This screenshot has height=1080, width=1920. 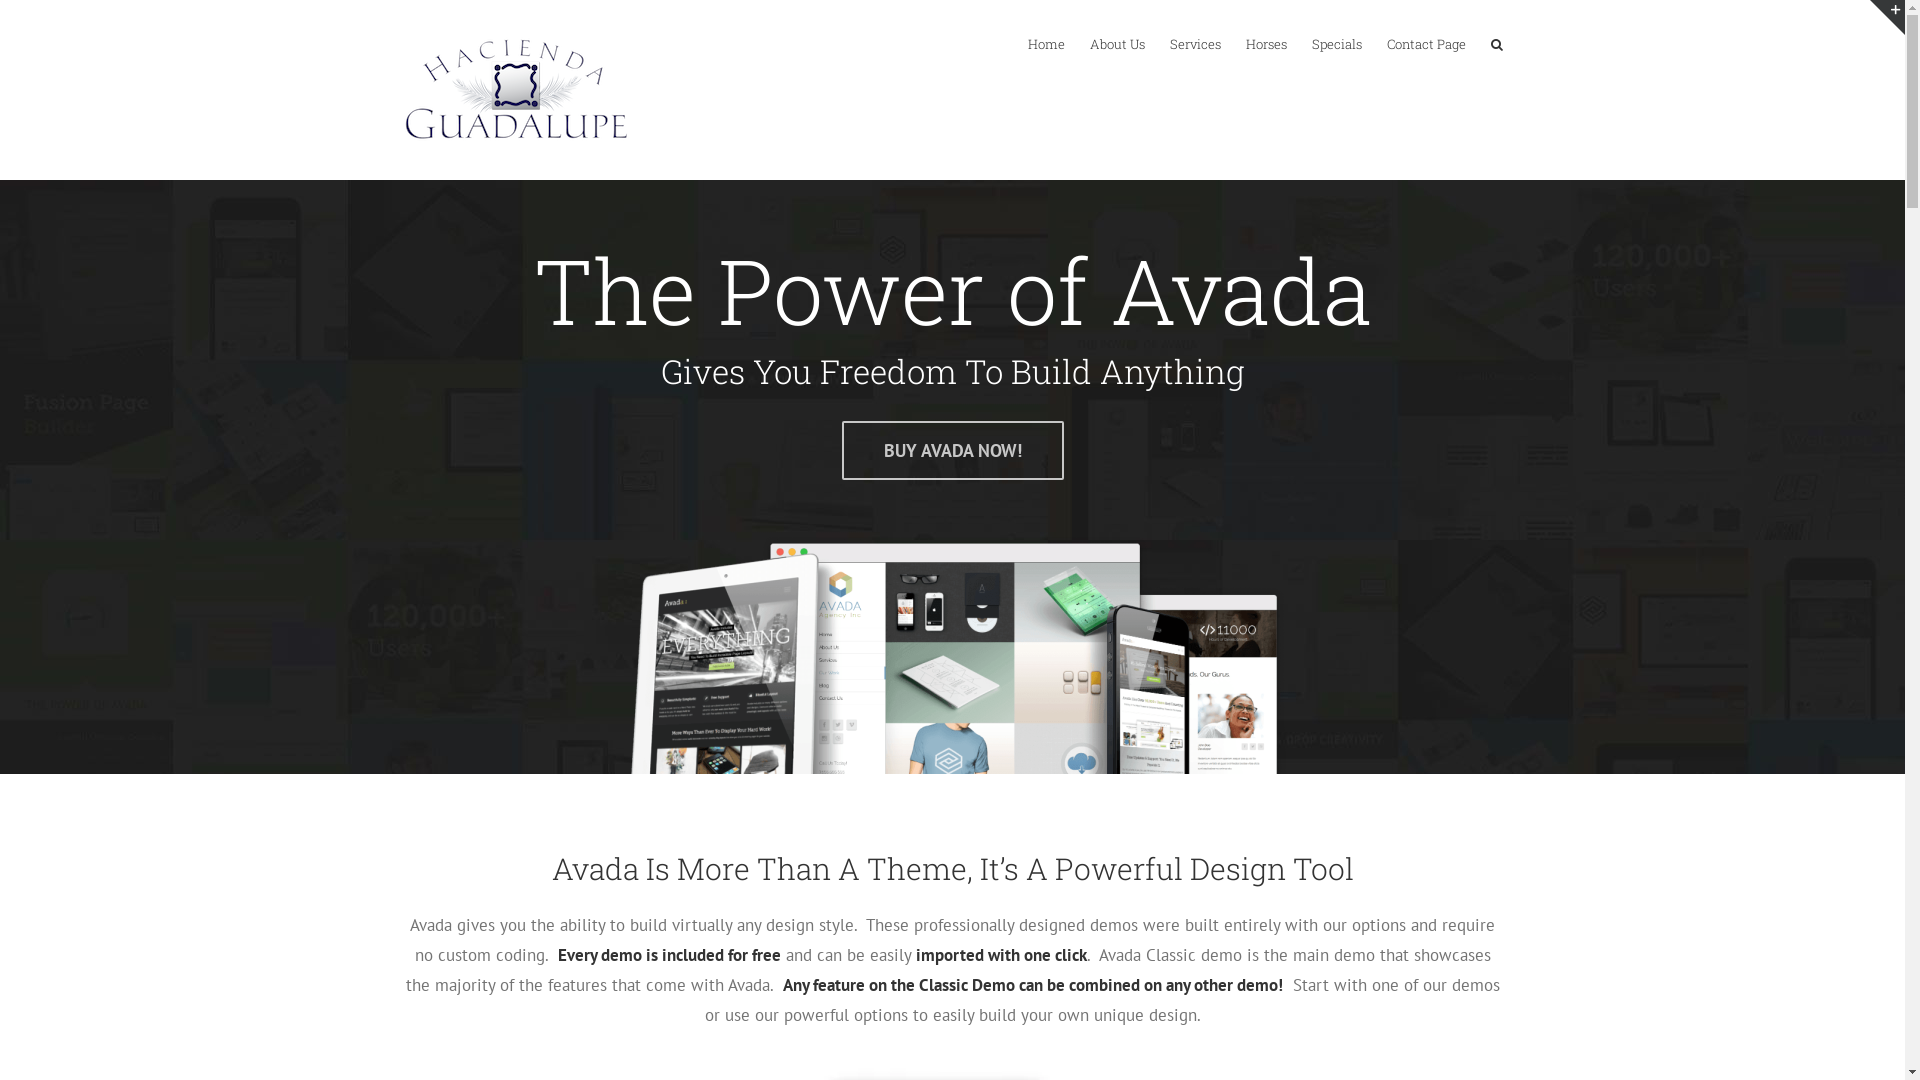 I want to click on Home, so click(x=1046, y=43).